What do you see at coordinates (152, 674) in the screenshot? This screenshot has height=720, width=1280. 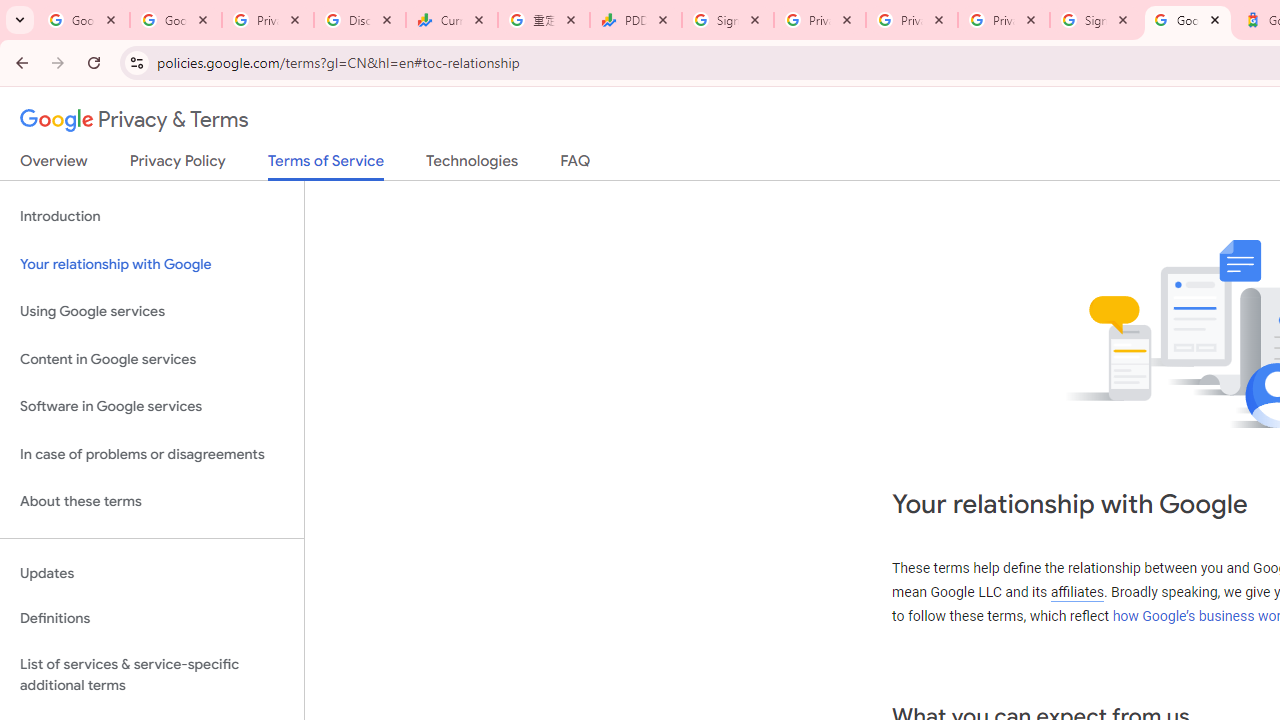 I see `List of services & service-specific additional terms` at bounding box center [152, 674].